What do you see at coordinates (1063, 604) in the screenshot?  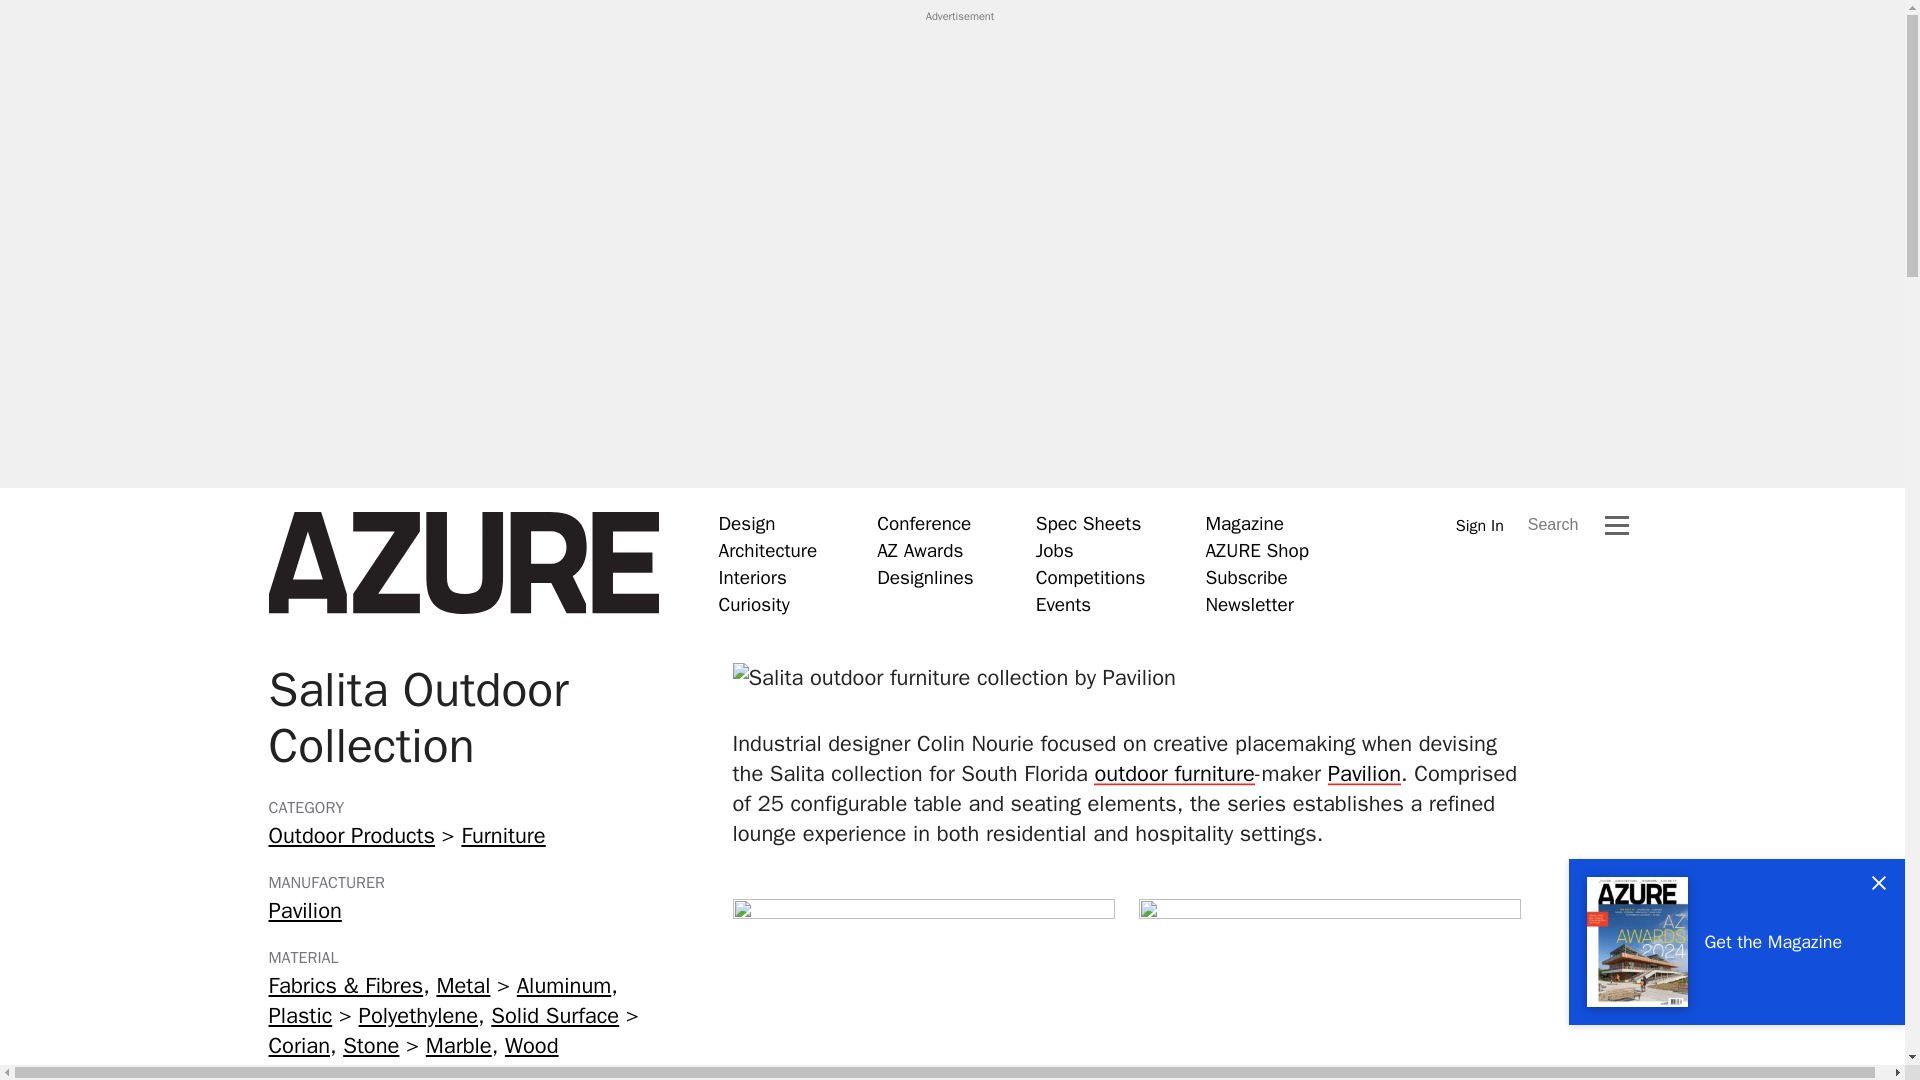 I see `Events` at bounding box center [1063, 604].